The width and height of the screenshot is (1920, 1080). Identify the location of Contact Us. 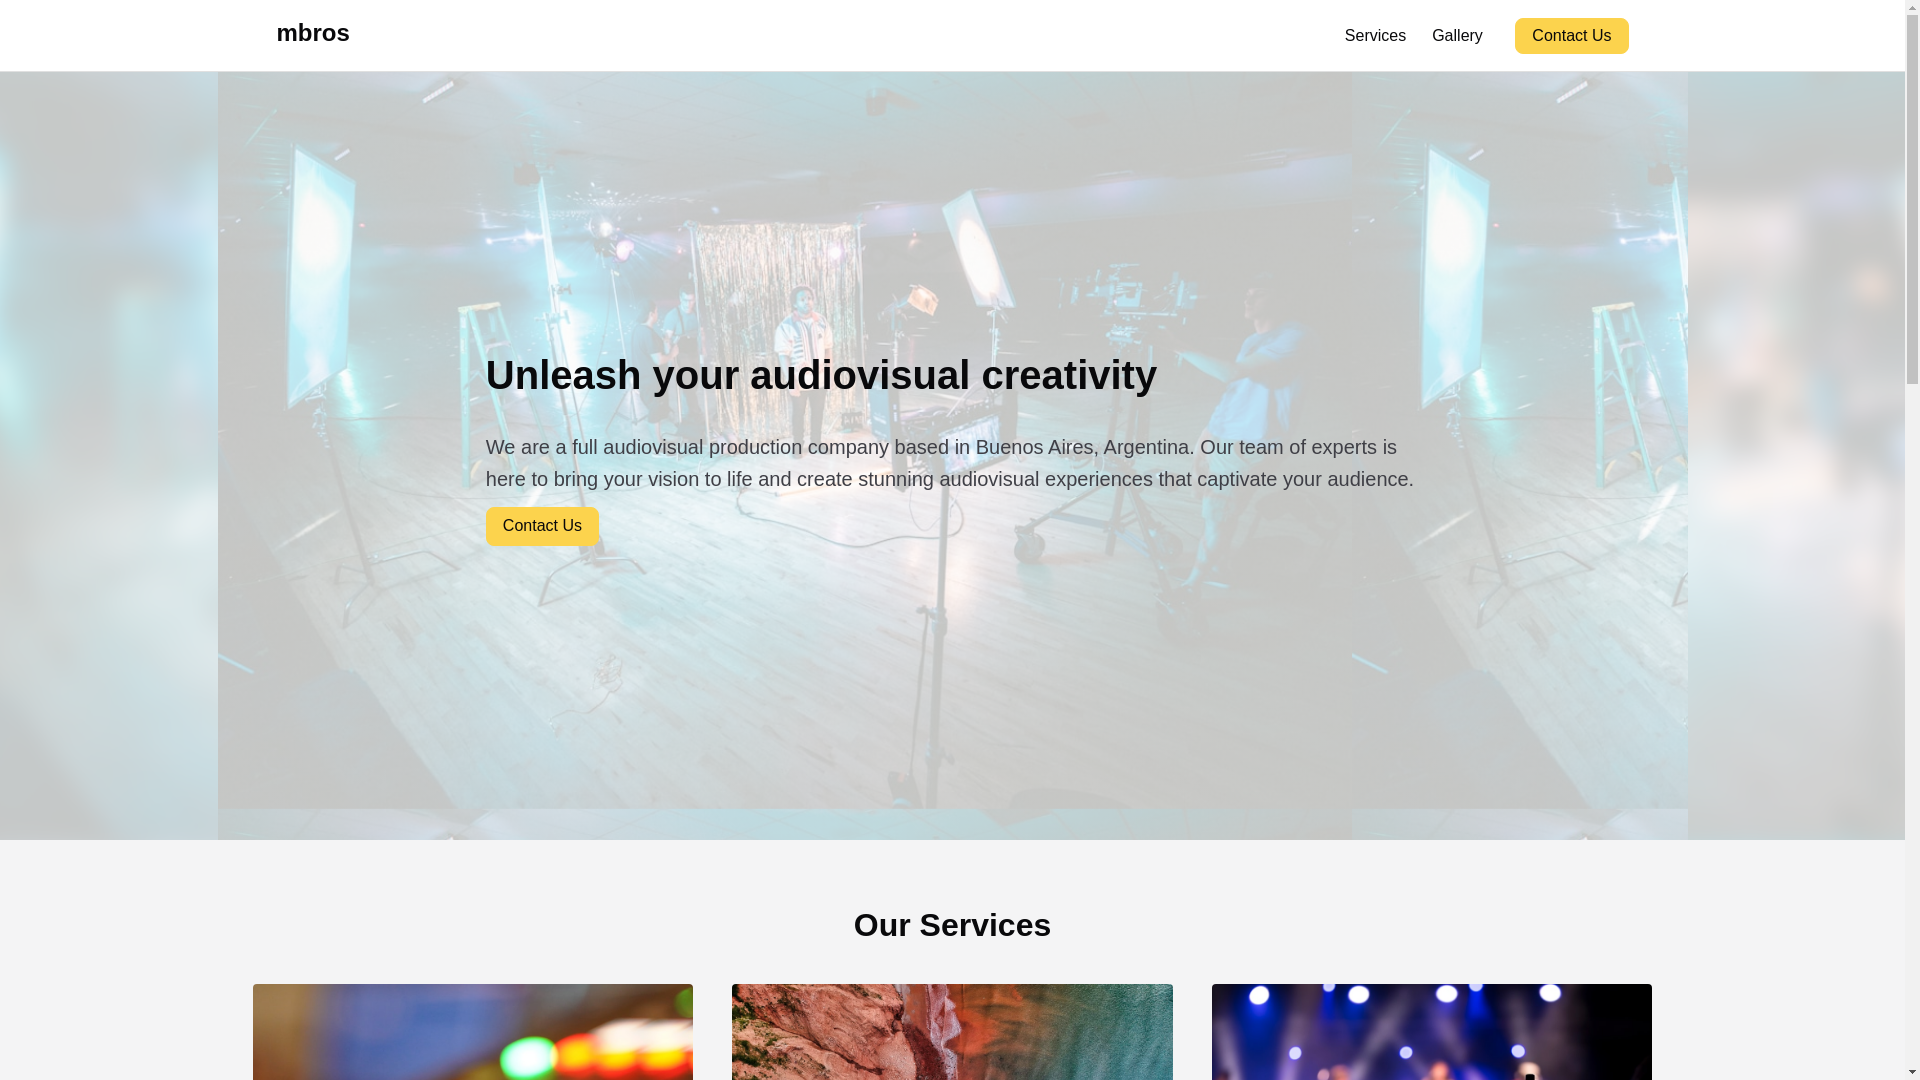
(542, 544).